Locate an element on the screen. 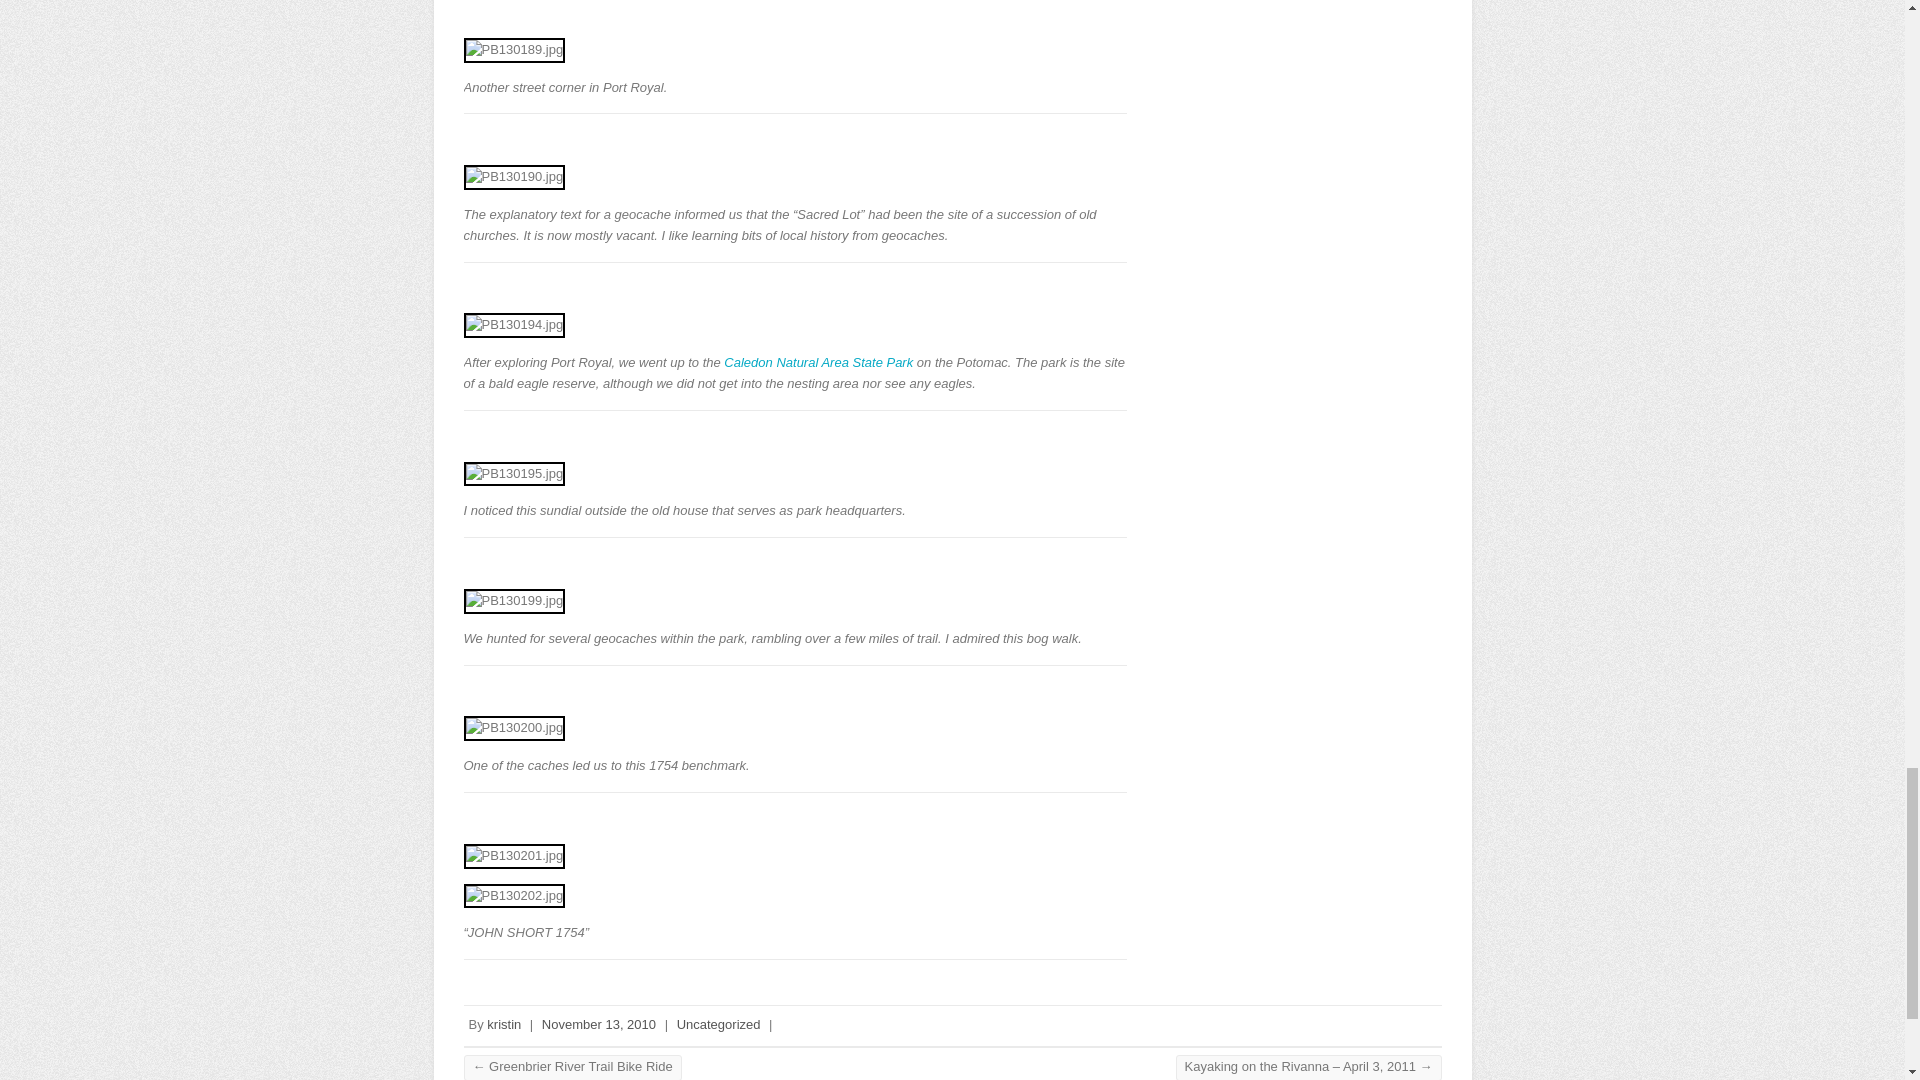 The height and width of the screenshot is (1080, 1920). Uncategorized is located at coordinates (718, 1024).